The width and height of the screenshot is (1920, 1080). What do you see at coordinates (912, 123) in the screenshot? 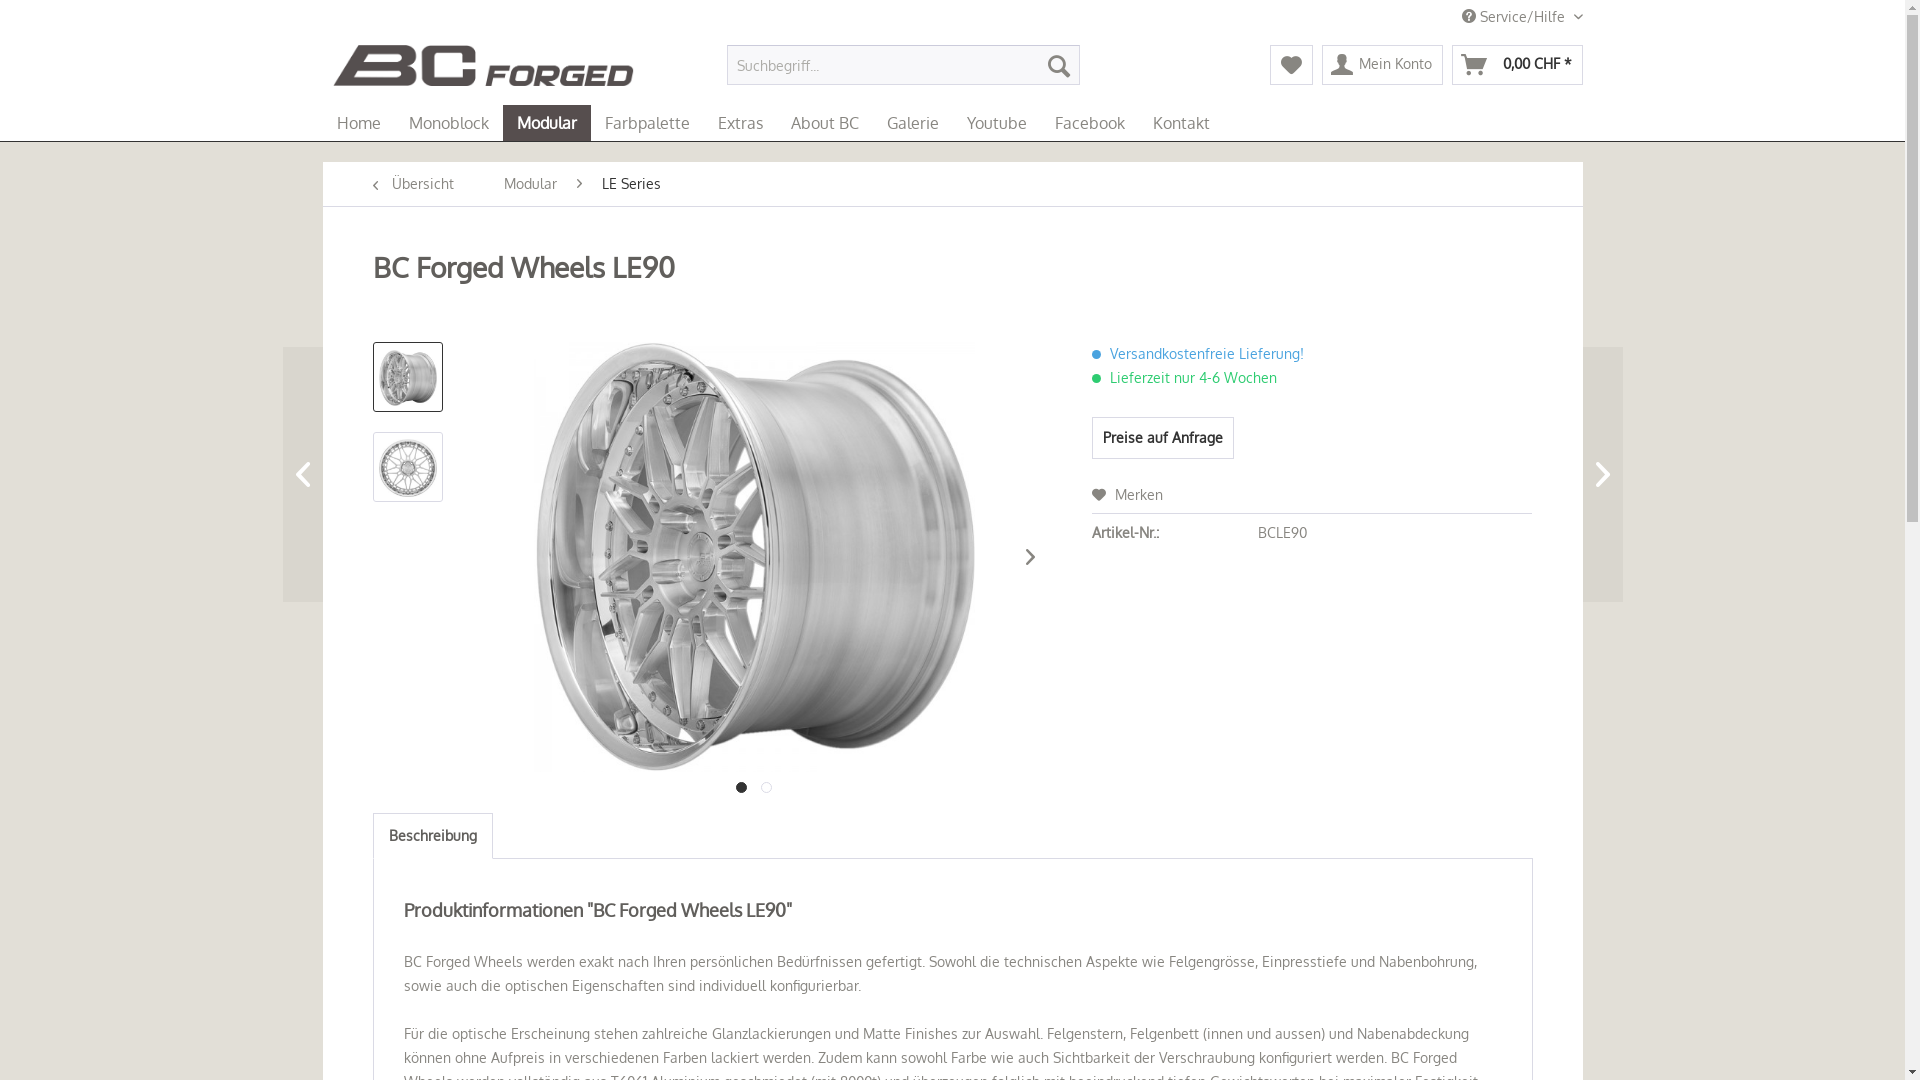
I see `Galerie` at bounding box center [912, 123].